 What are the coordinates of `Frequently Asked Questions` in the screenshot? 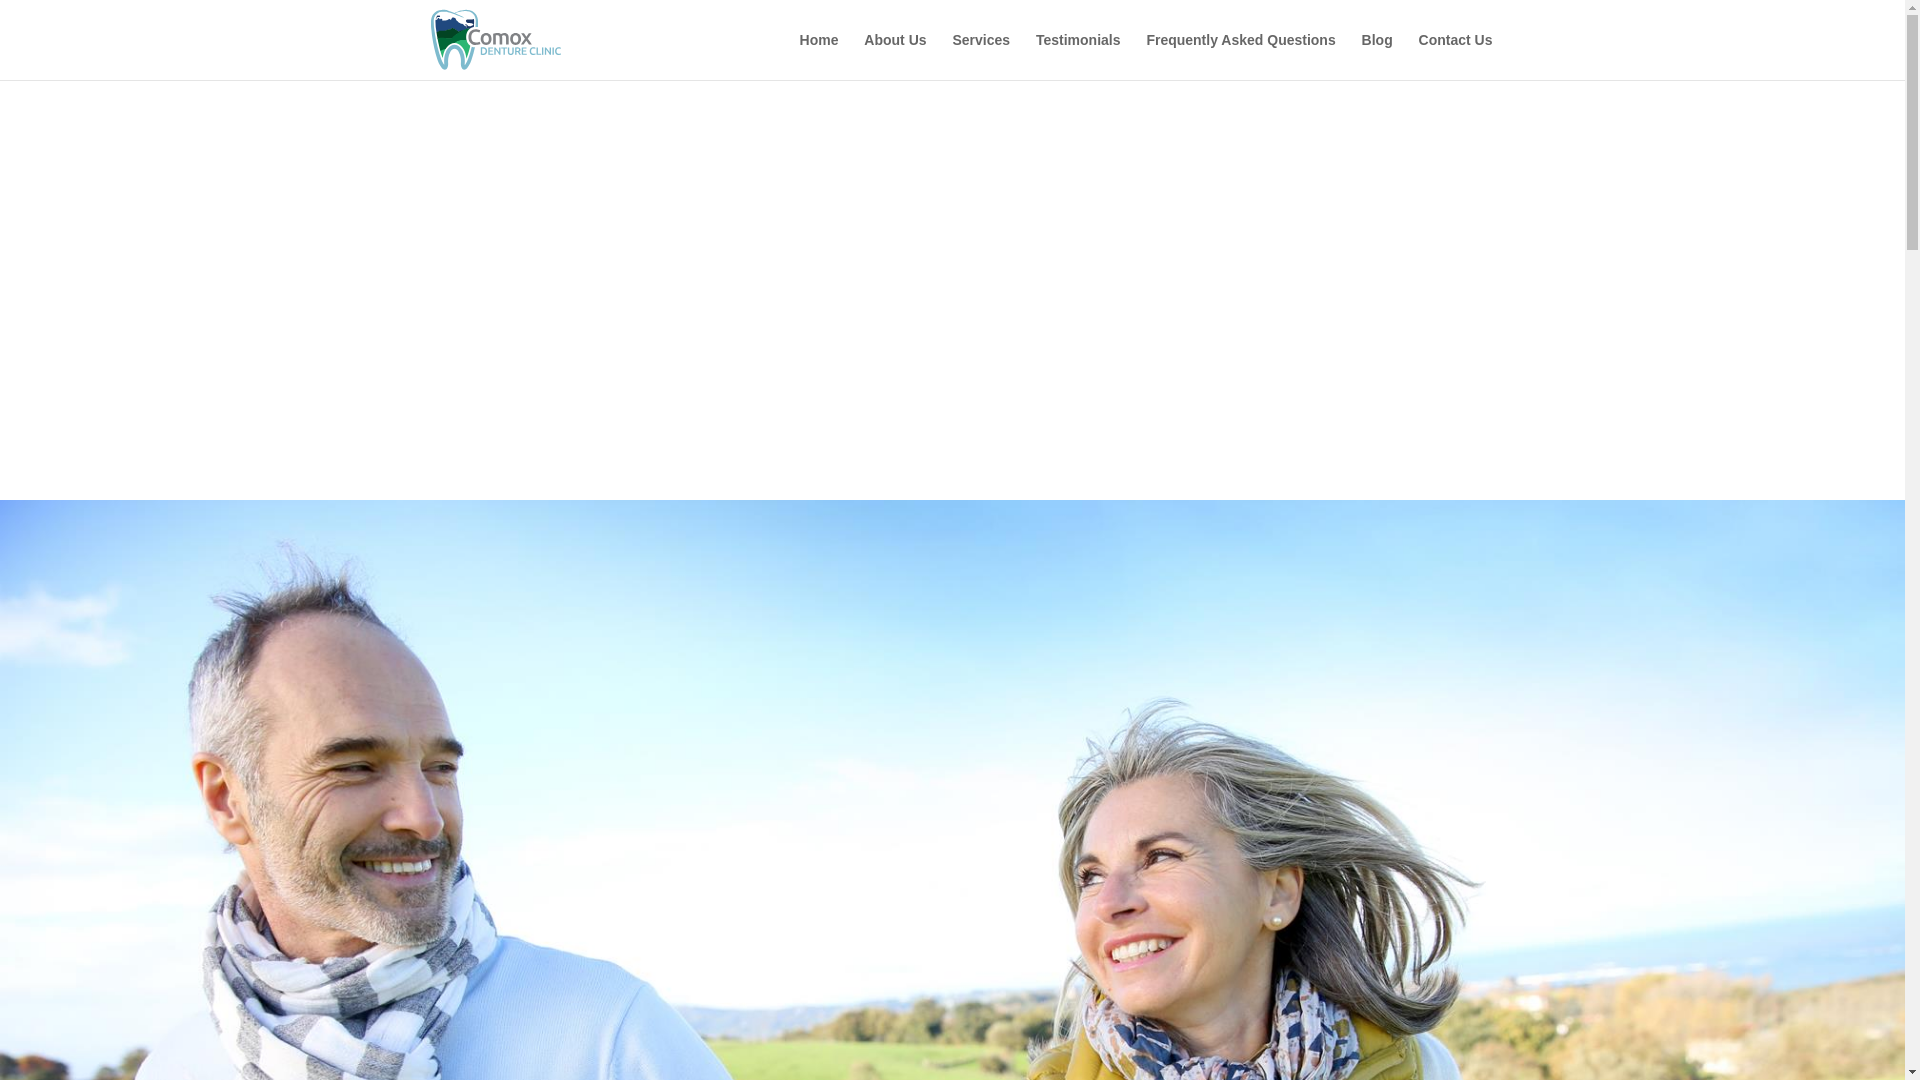 It's located at (1240, 56).